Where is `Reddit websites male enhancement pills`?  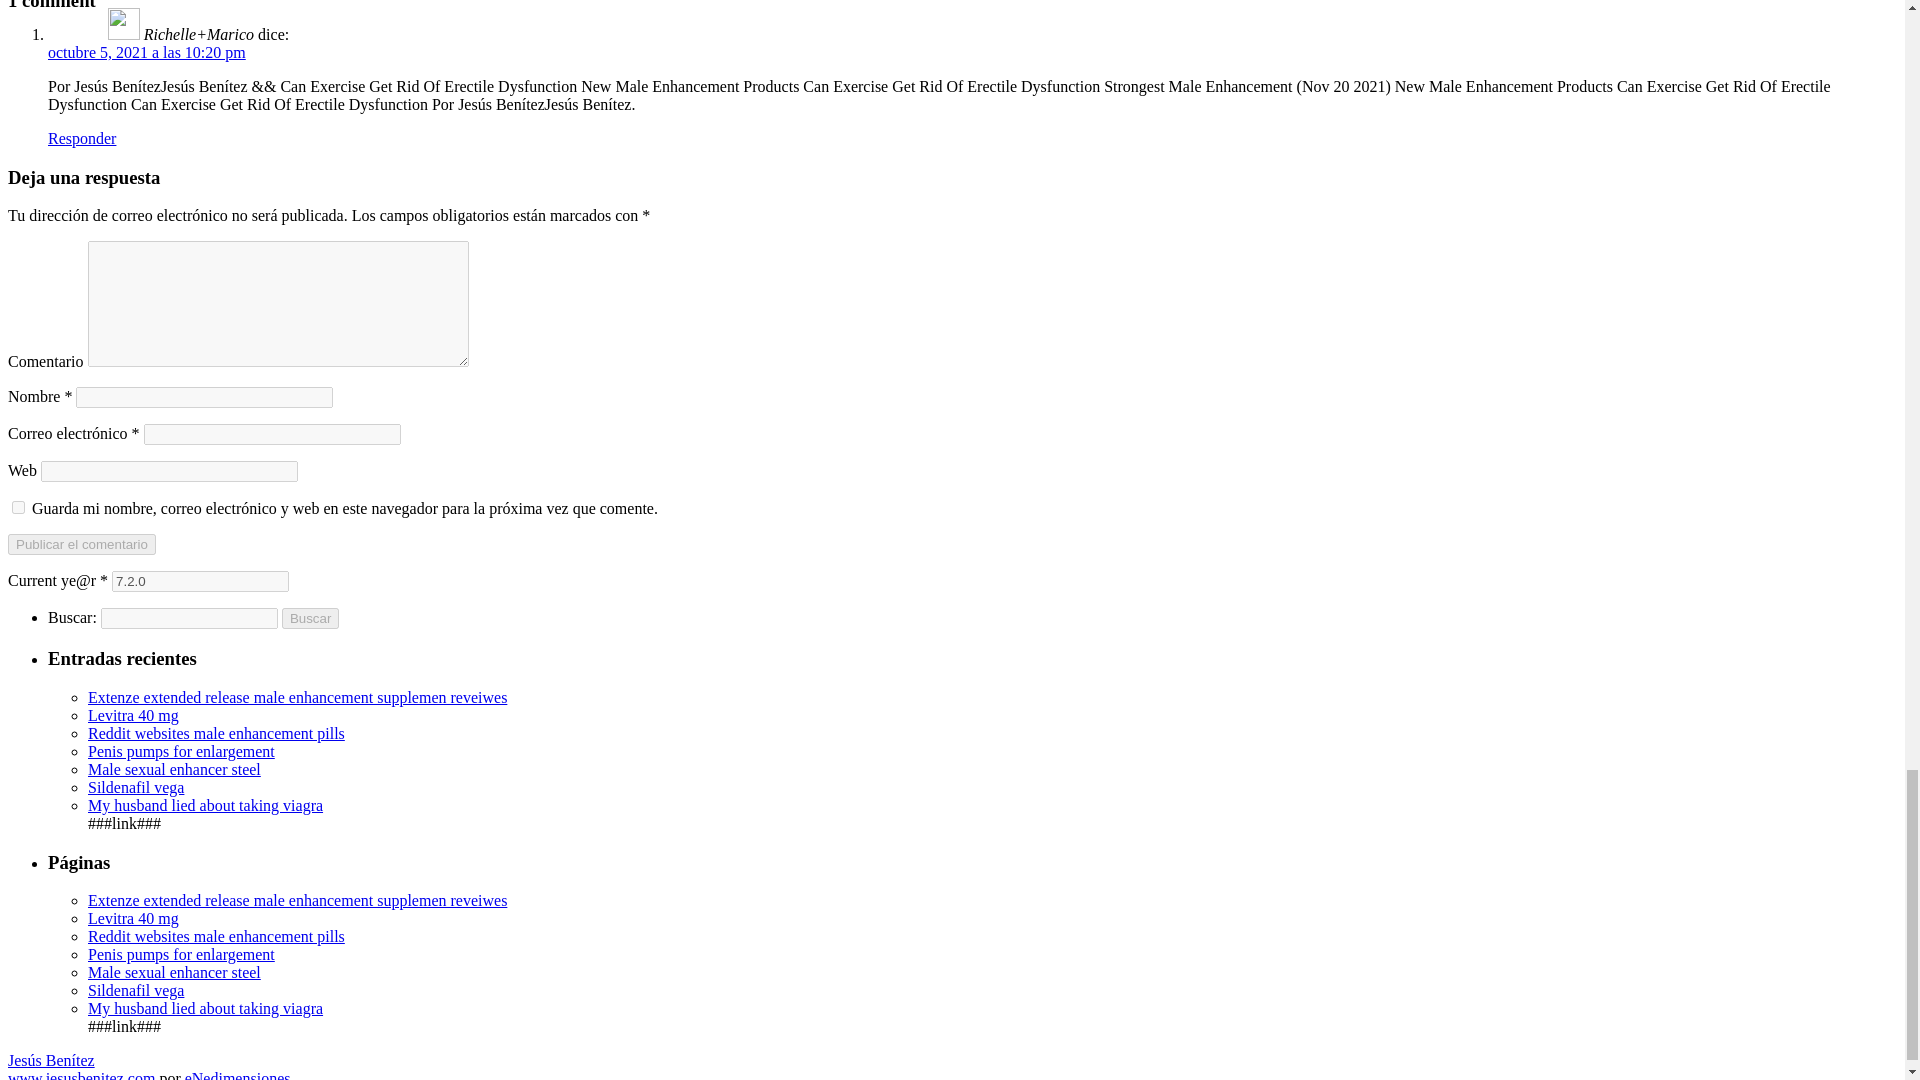 Reddit websites male enhancement pills is located at coordinates (216, 732).